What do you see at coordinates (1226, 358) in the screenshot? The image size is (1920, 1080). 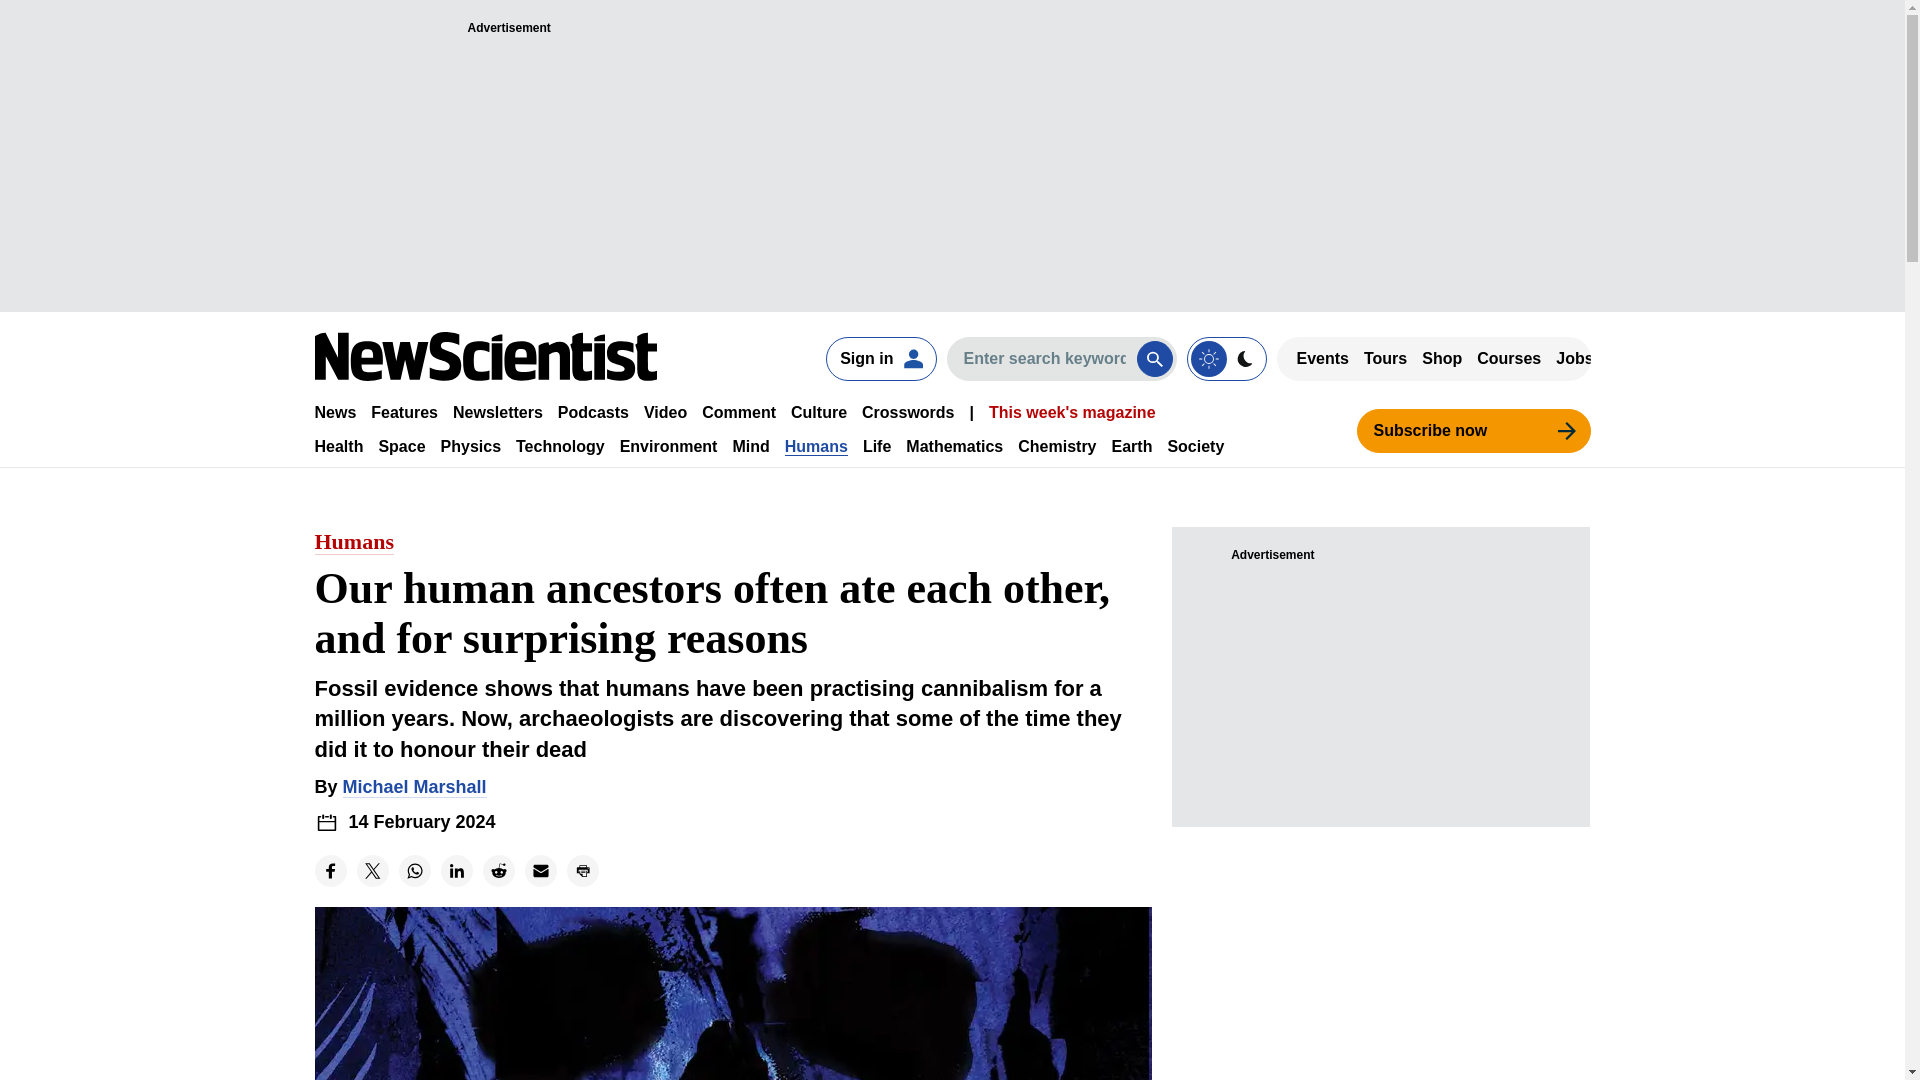 I see `on` at bounding box center [1226, 358].